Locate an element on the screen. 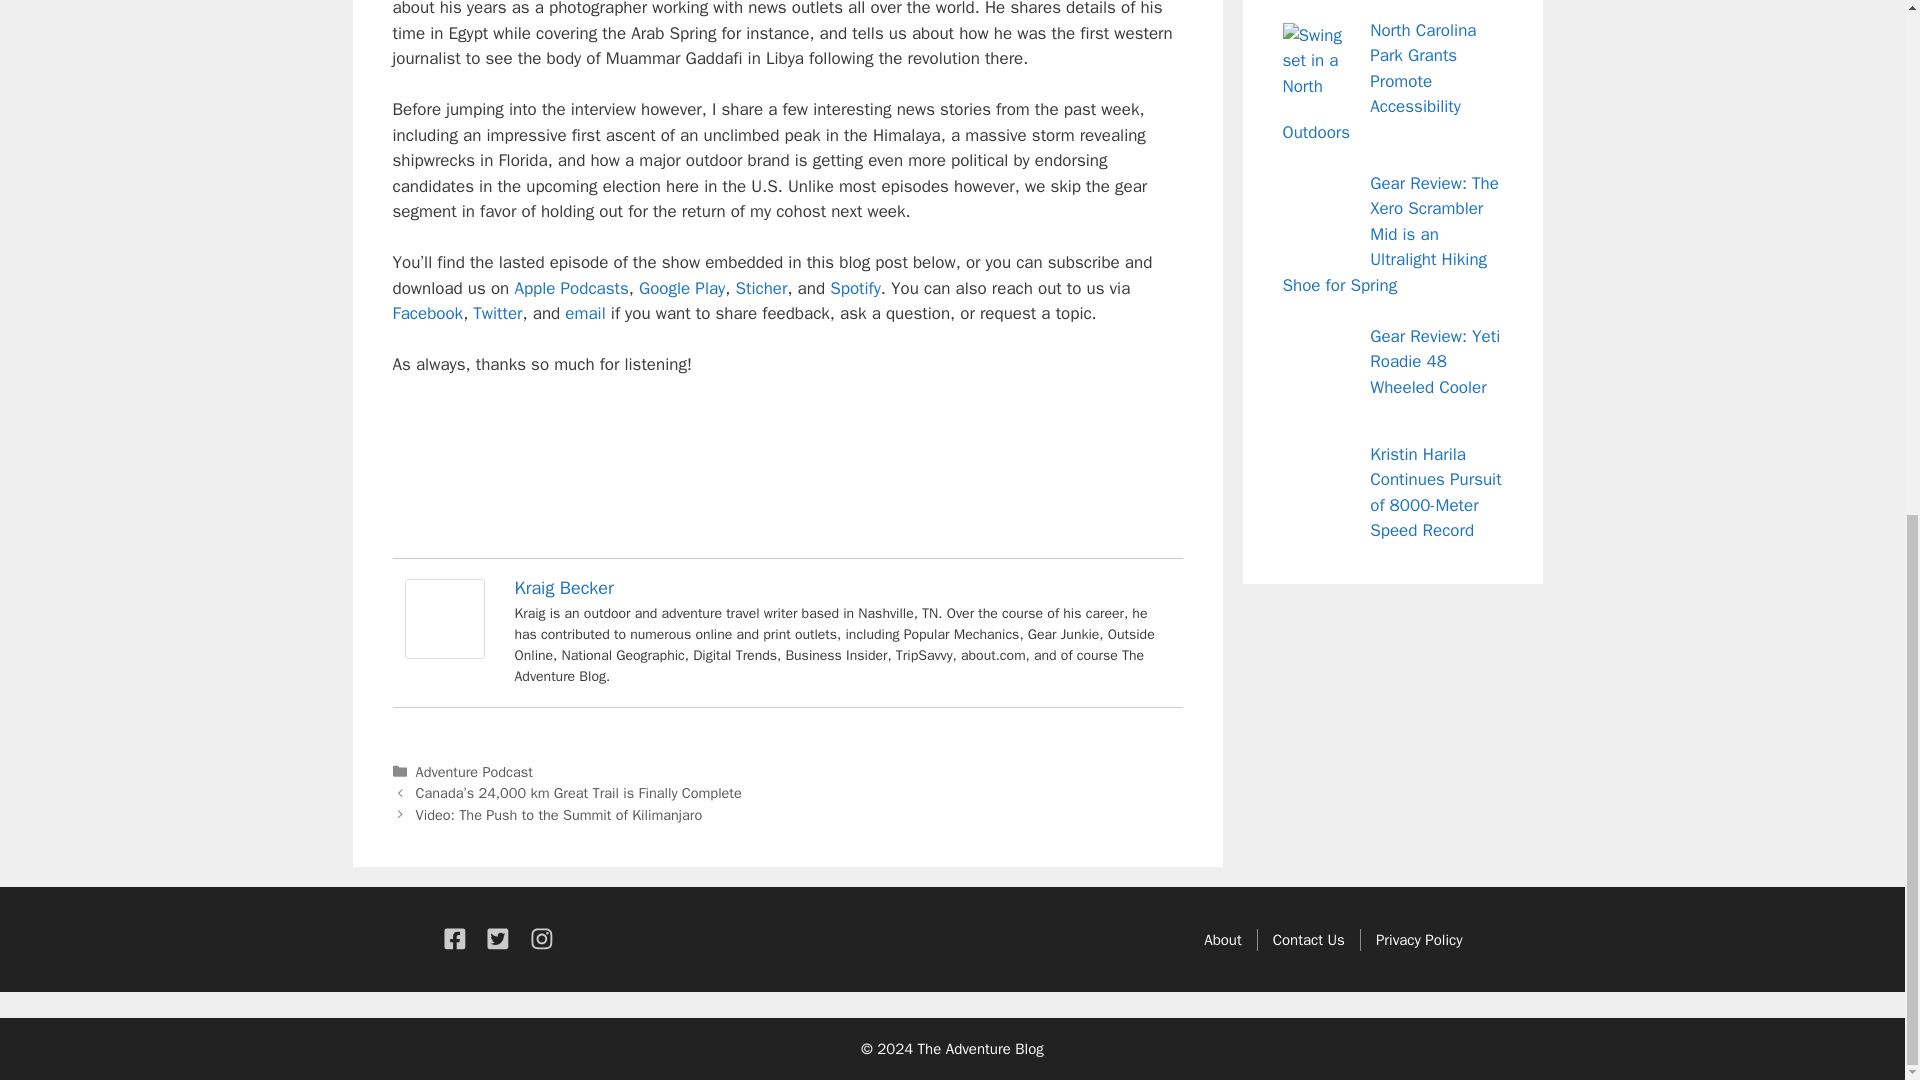 This screenshot has width=1920, height=1080. Kraig Becker is located at coordinates (563, 588).